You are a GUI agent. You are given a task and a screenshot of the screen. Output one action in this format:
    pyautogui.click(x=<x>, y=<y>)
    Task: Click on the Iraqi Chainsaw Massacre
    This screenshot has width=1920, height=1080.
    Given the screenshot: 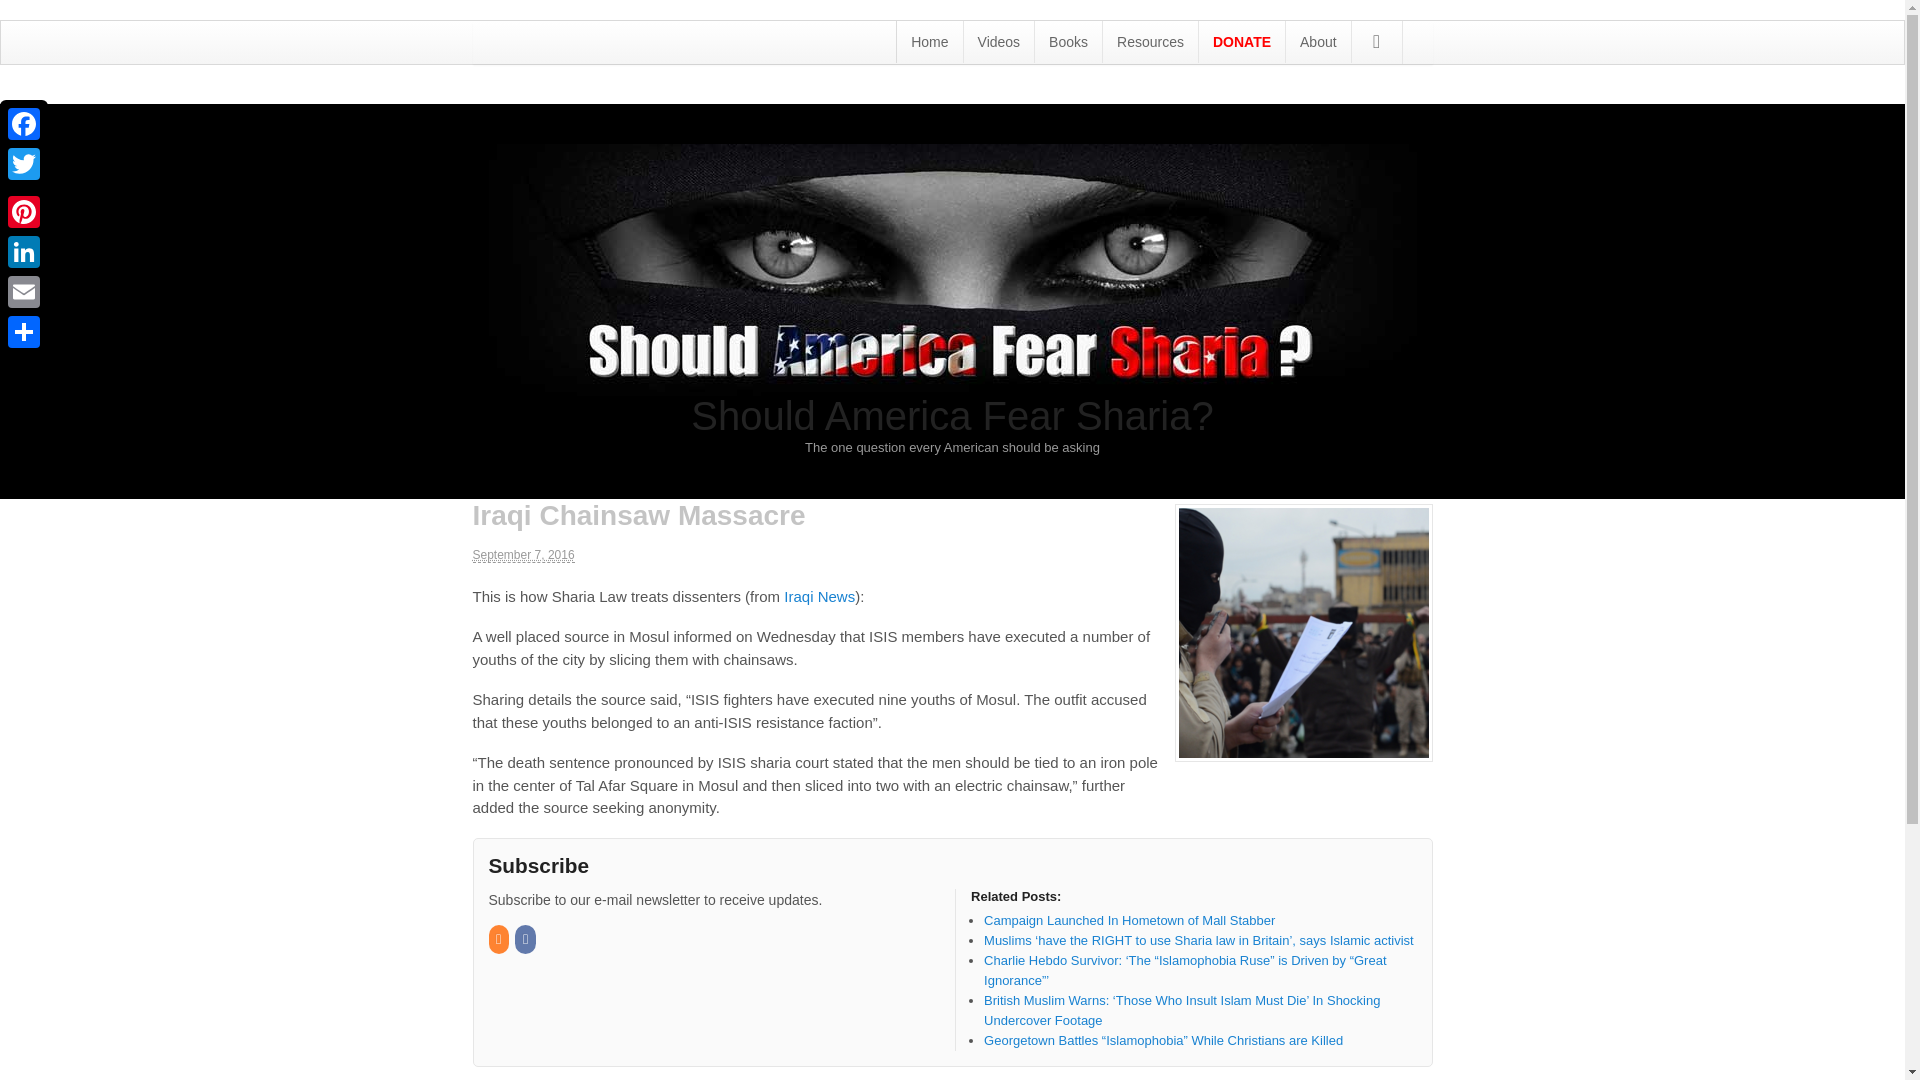 What is the action you would take?
    pyautogui.click(x=1302, y=633)
    